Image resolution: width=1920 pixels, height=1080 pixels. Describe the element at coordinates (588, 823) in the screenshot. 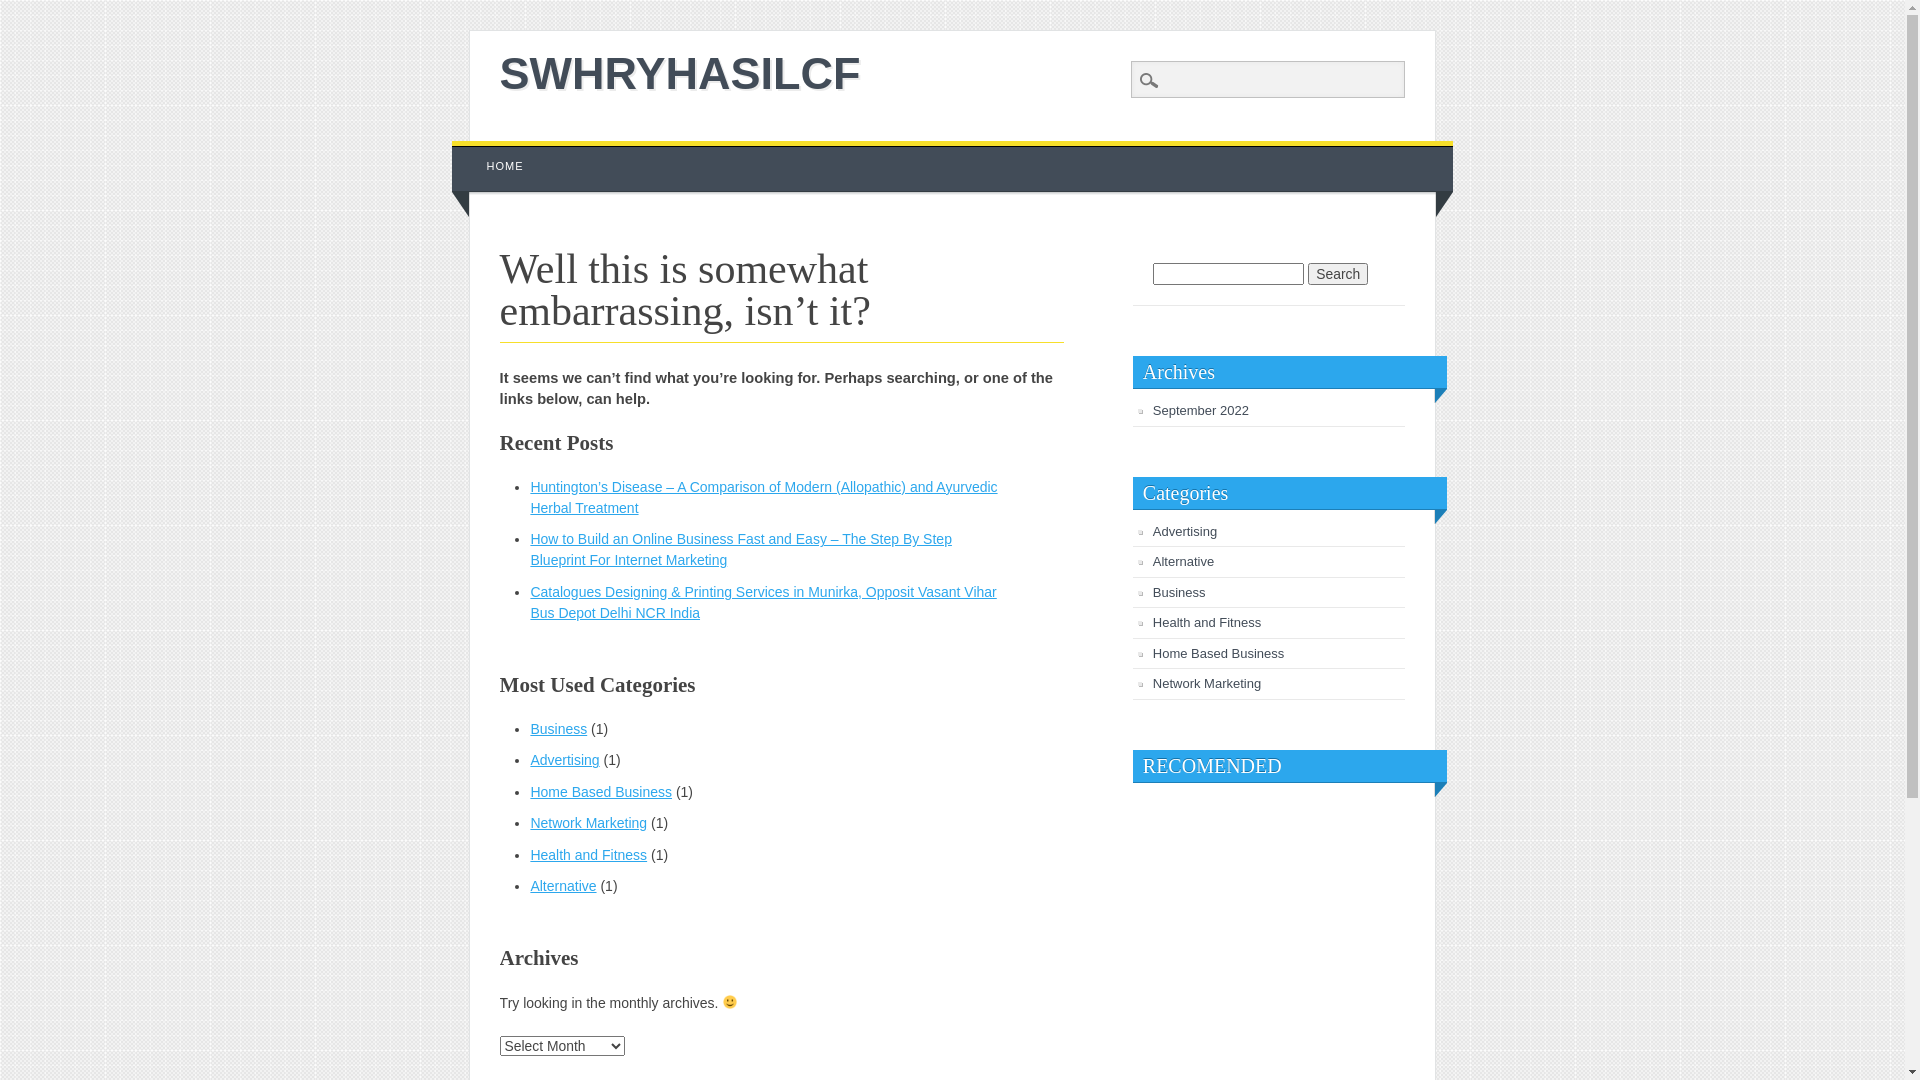

I see `Network Marketing` at that location.